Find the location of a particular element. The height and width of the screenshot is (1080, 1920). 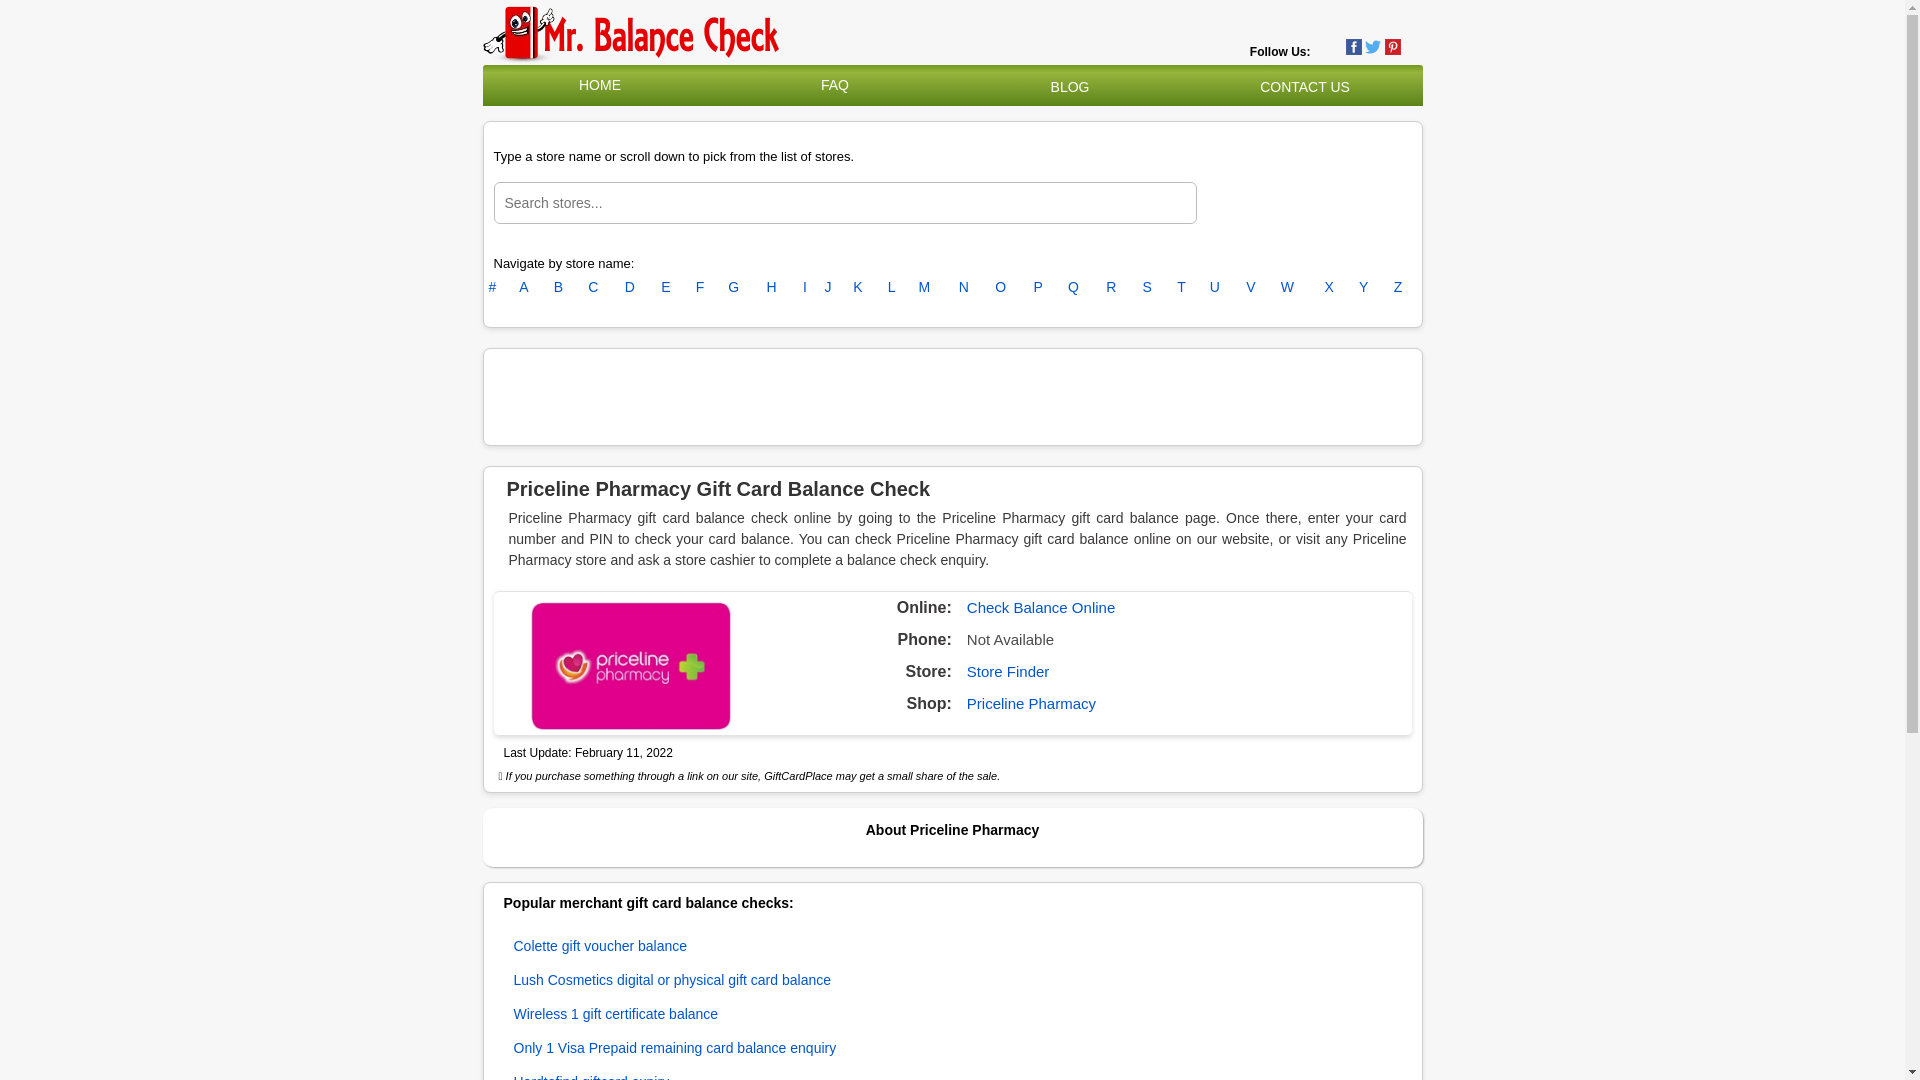

C is located at coordinates (593, 287).